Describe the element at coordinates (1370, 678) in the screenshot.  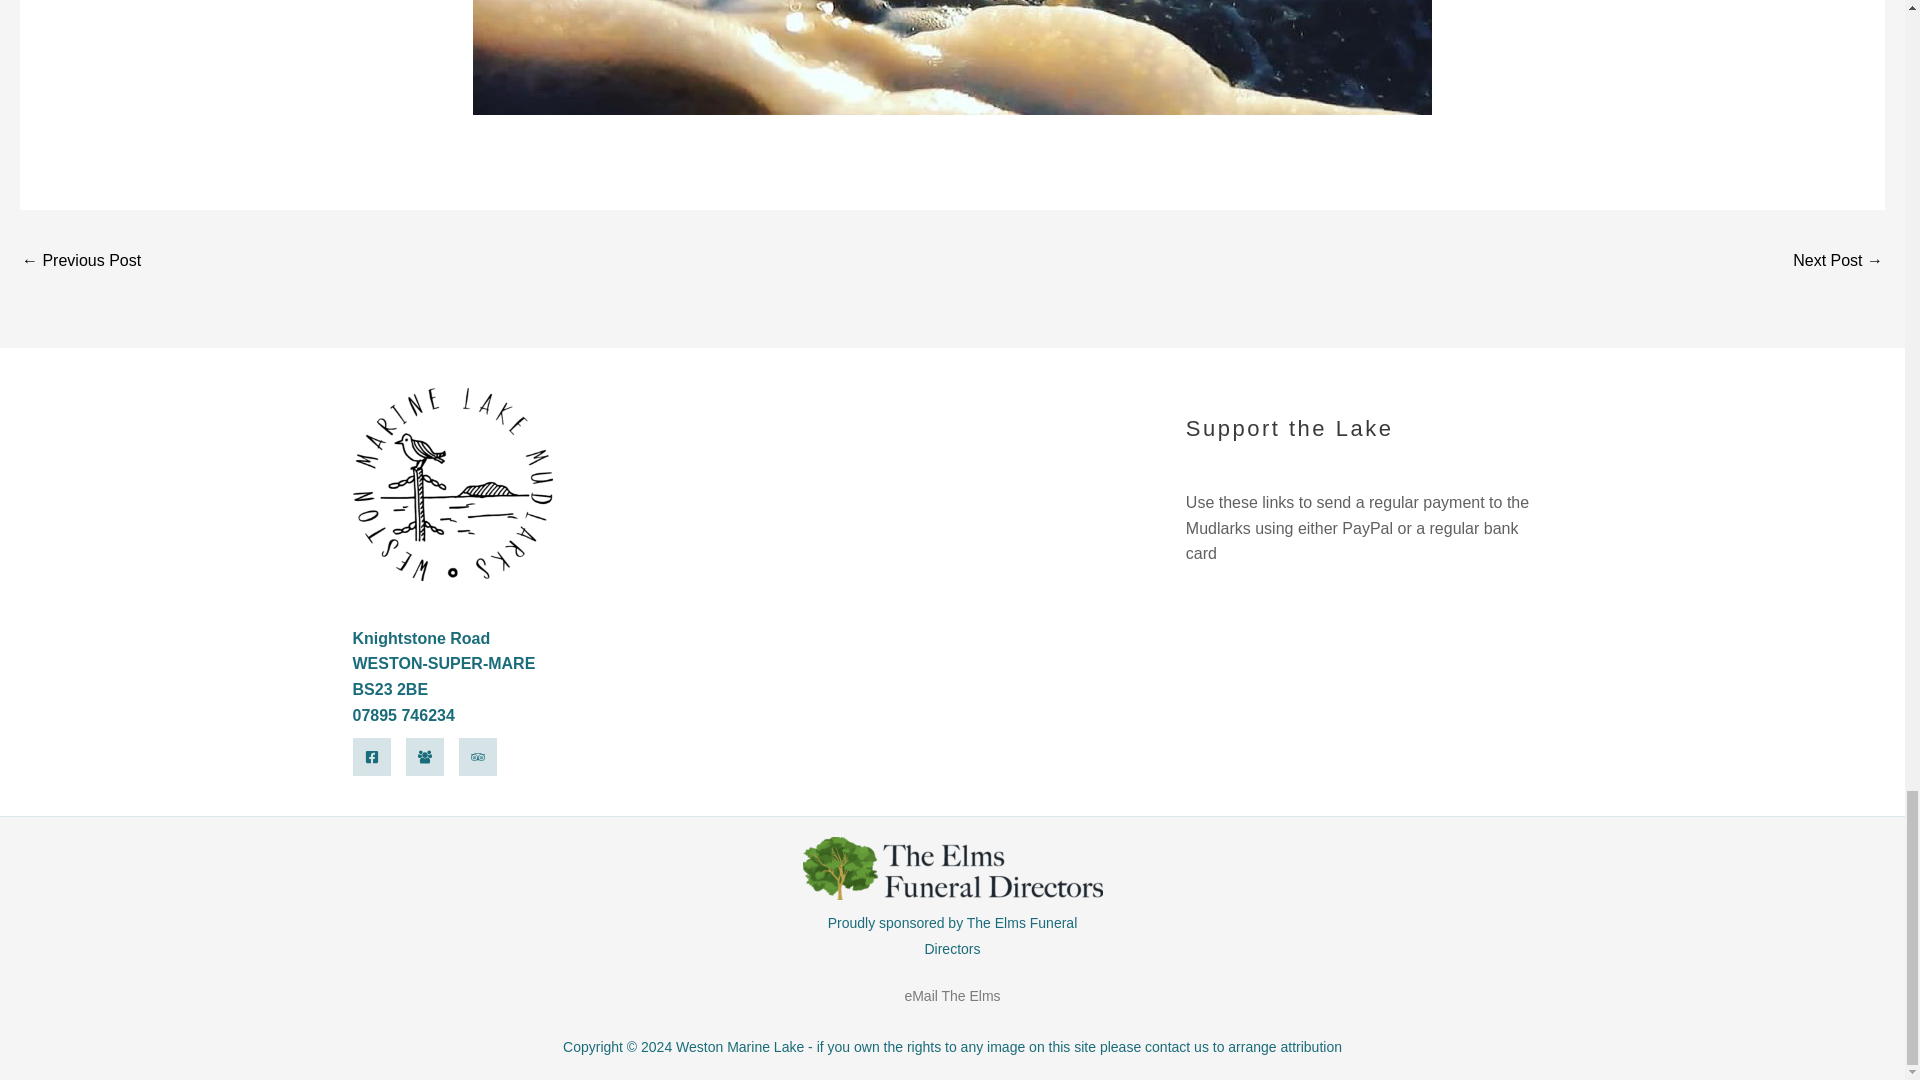
I see `PayPal` at that location.